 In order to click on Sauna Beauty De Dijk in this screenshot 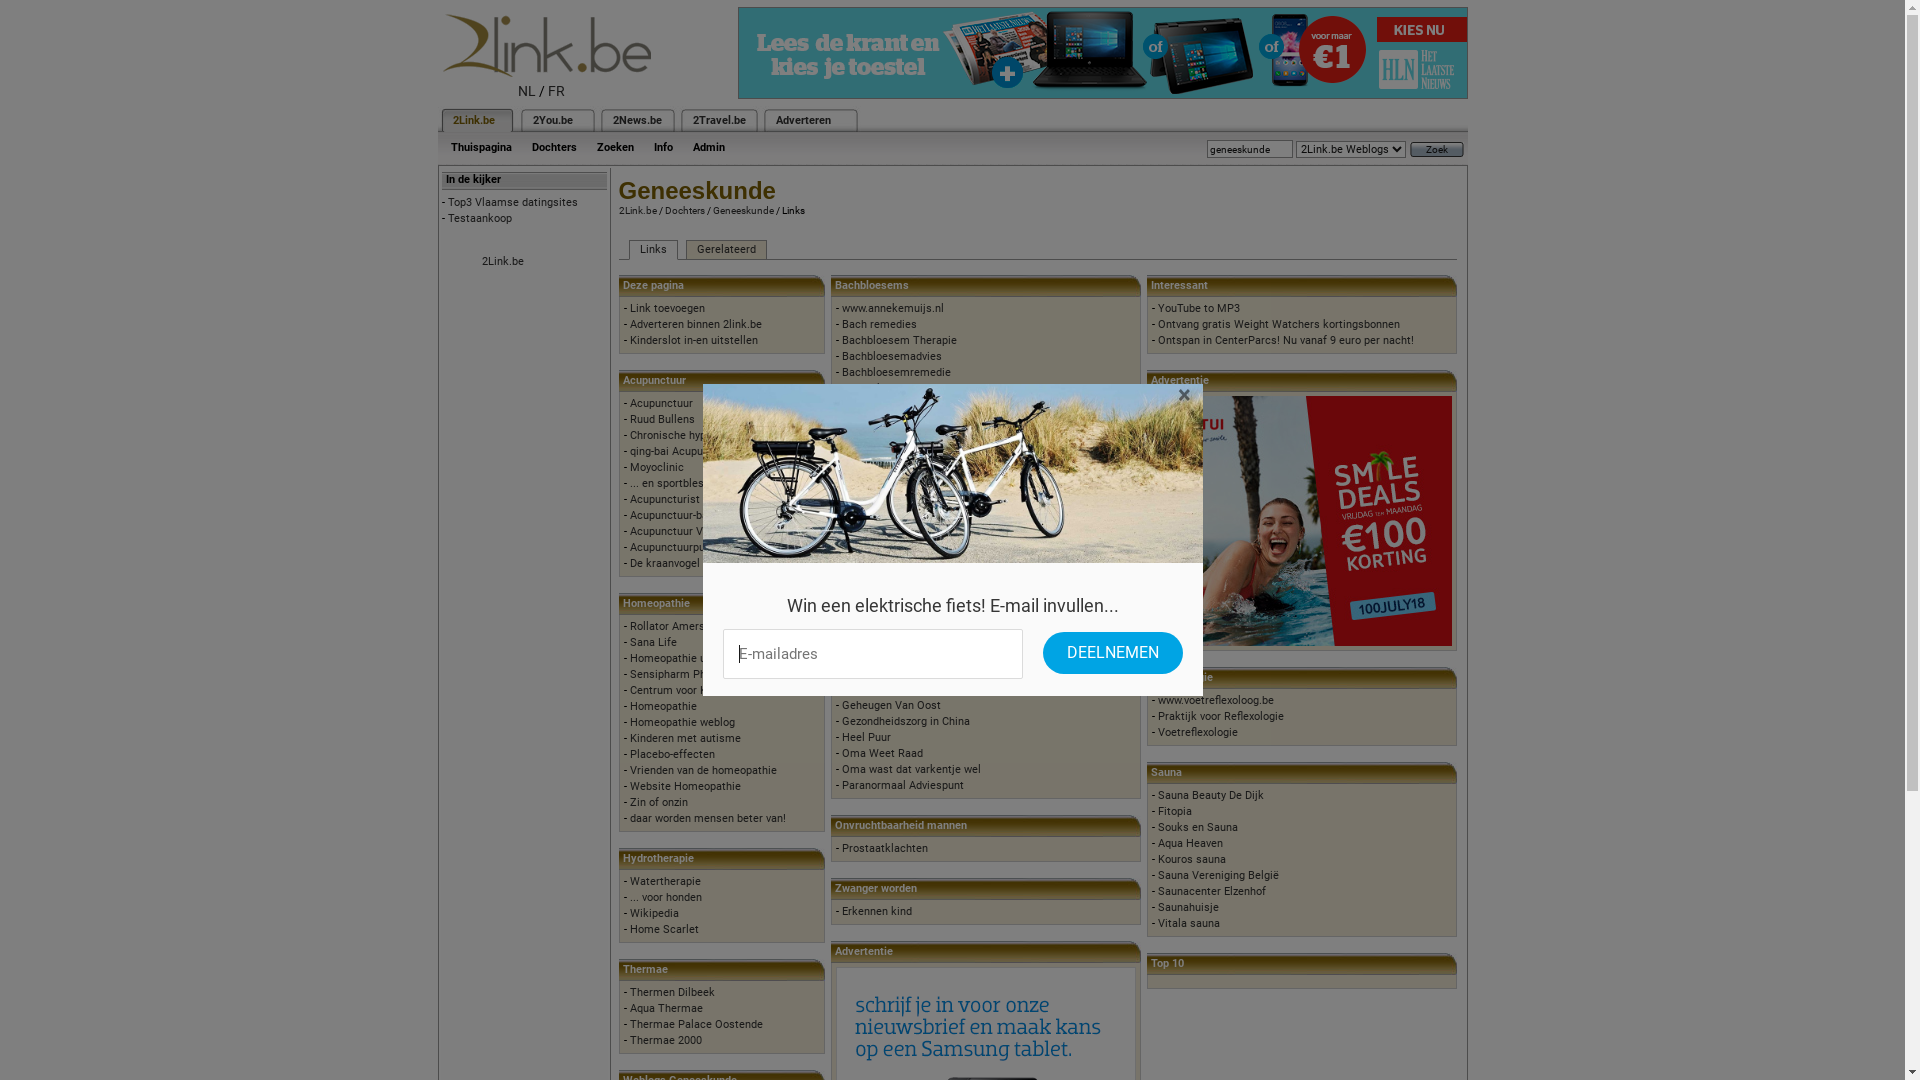, I will do `click(1211, 796)`.